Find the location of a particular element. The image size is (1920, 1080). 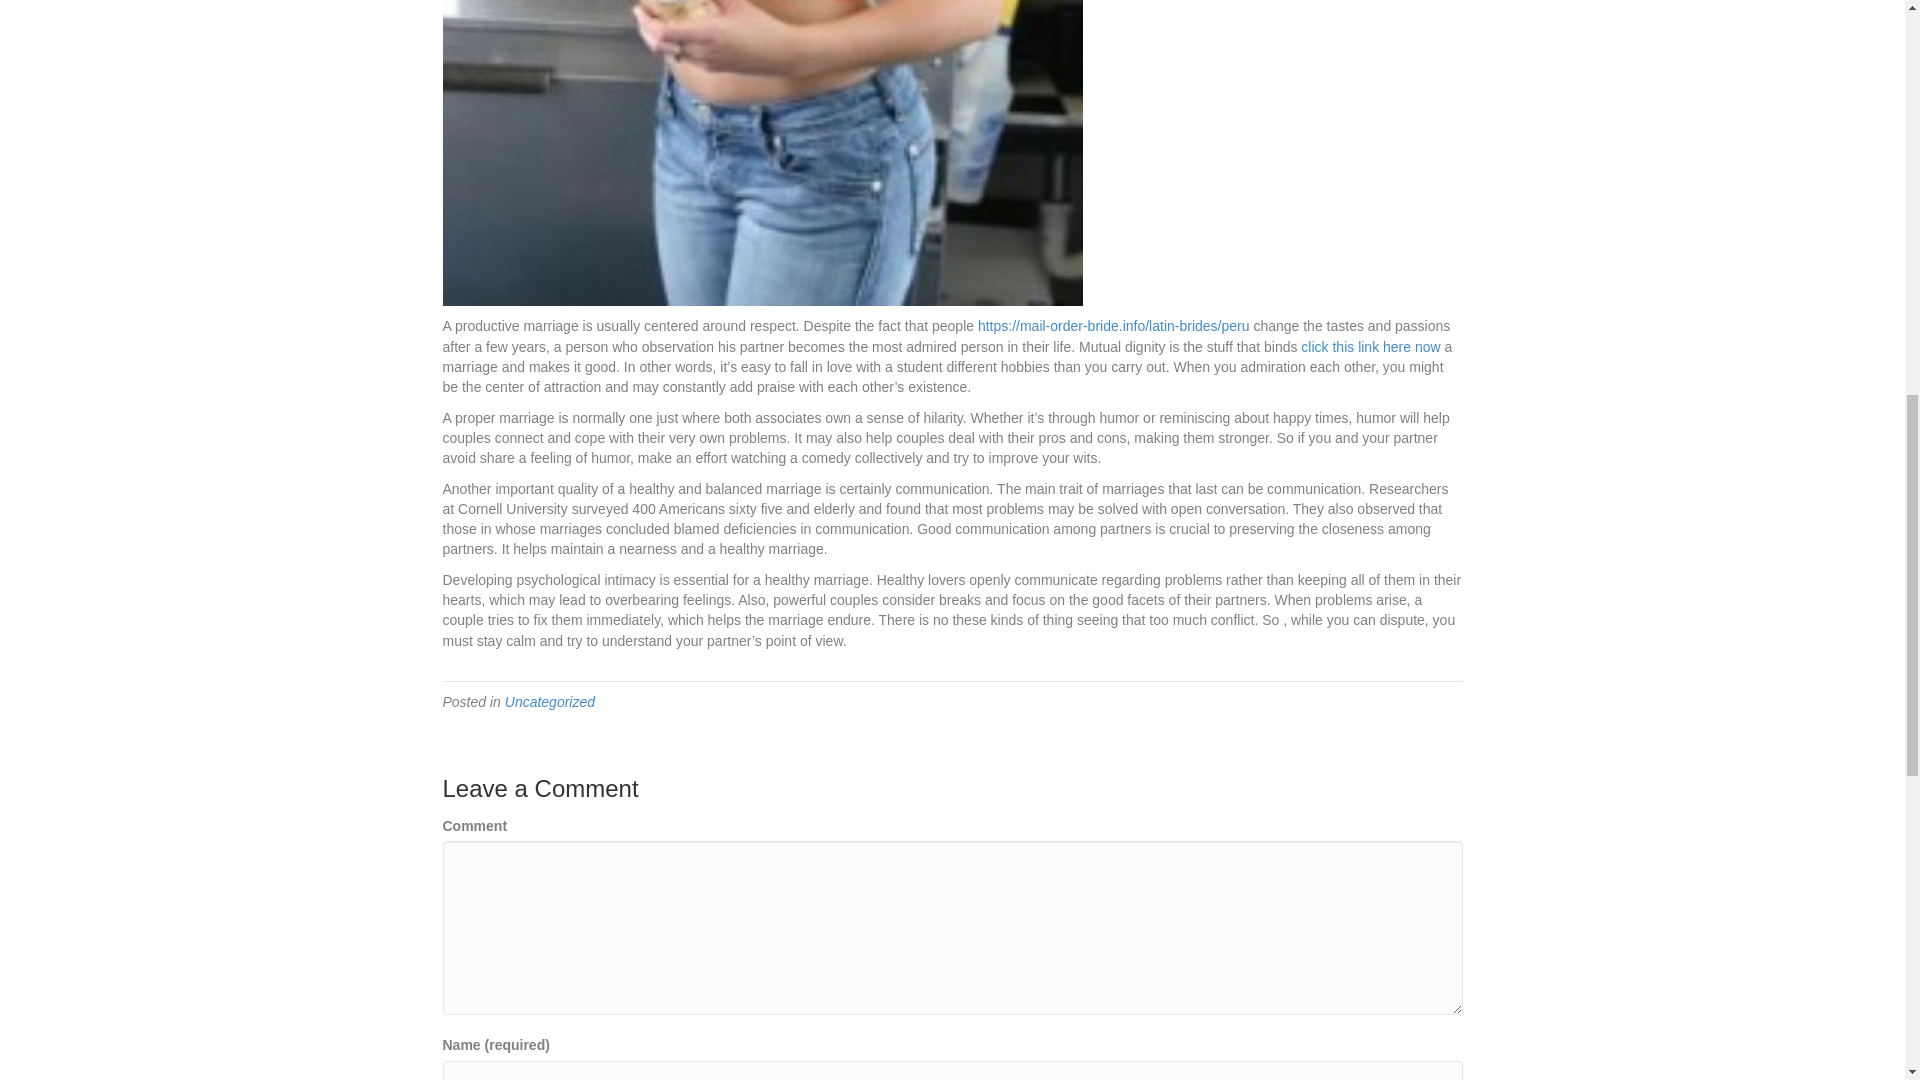

Uncategorized is located at coordinates (550, 702).